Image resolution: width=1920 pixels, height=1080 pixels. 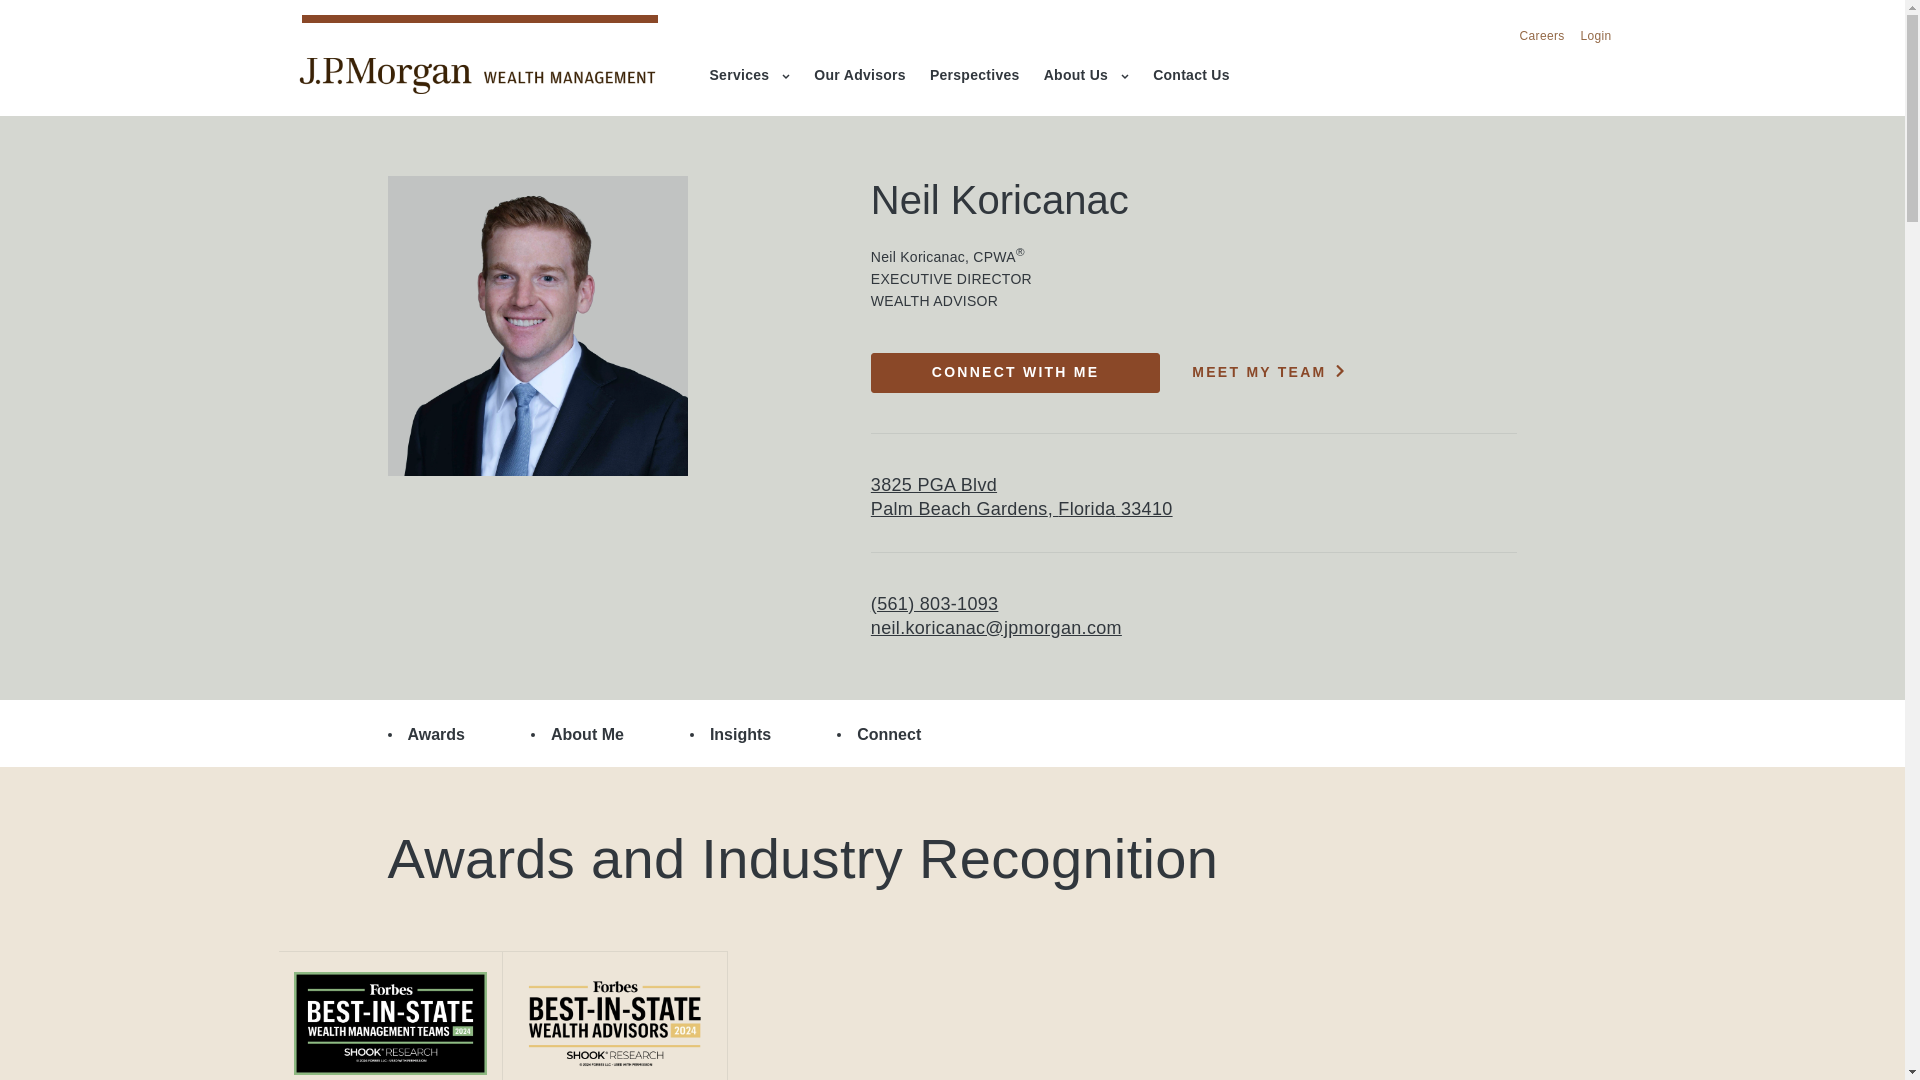 I want to click on Perspectives, so click(x=974, y=76).